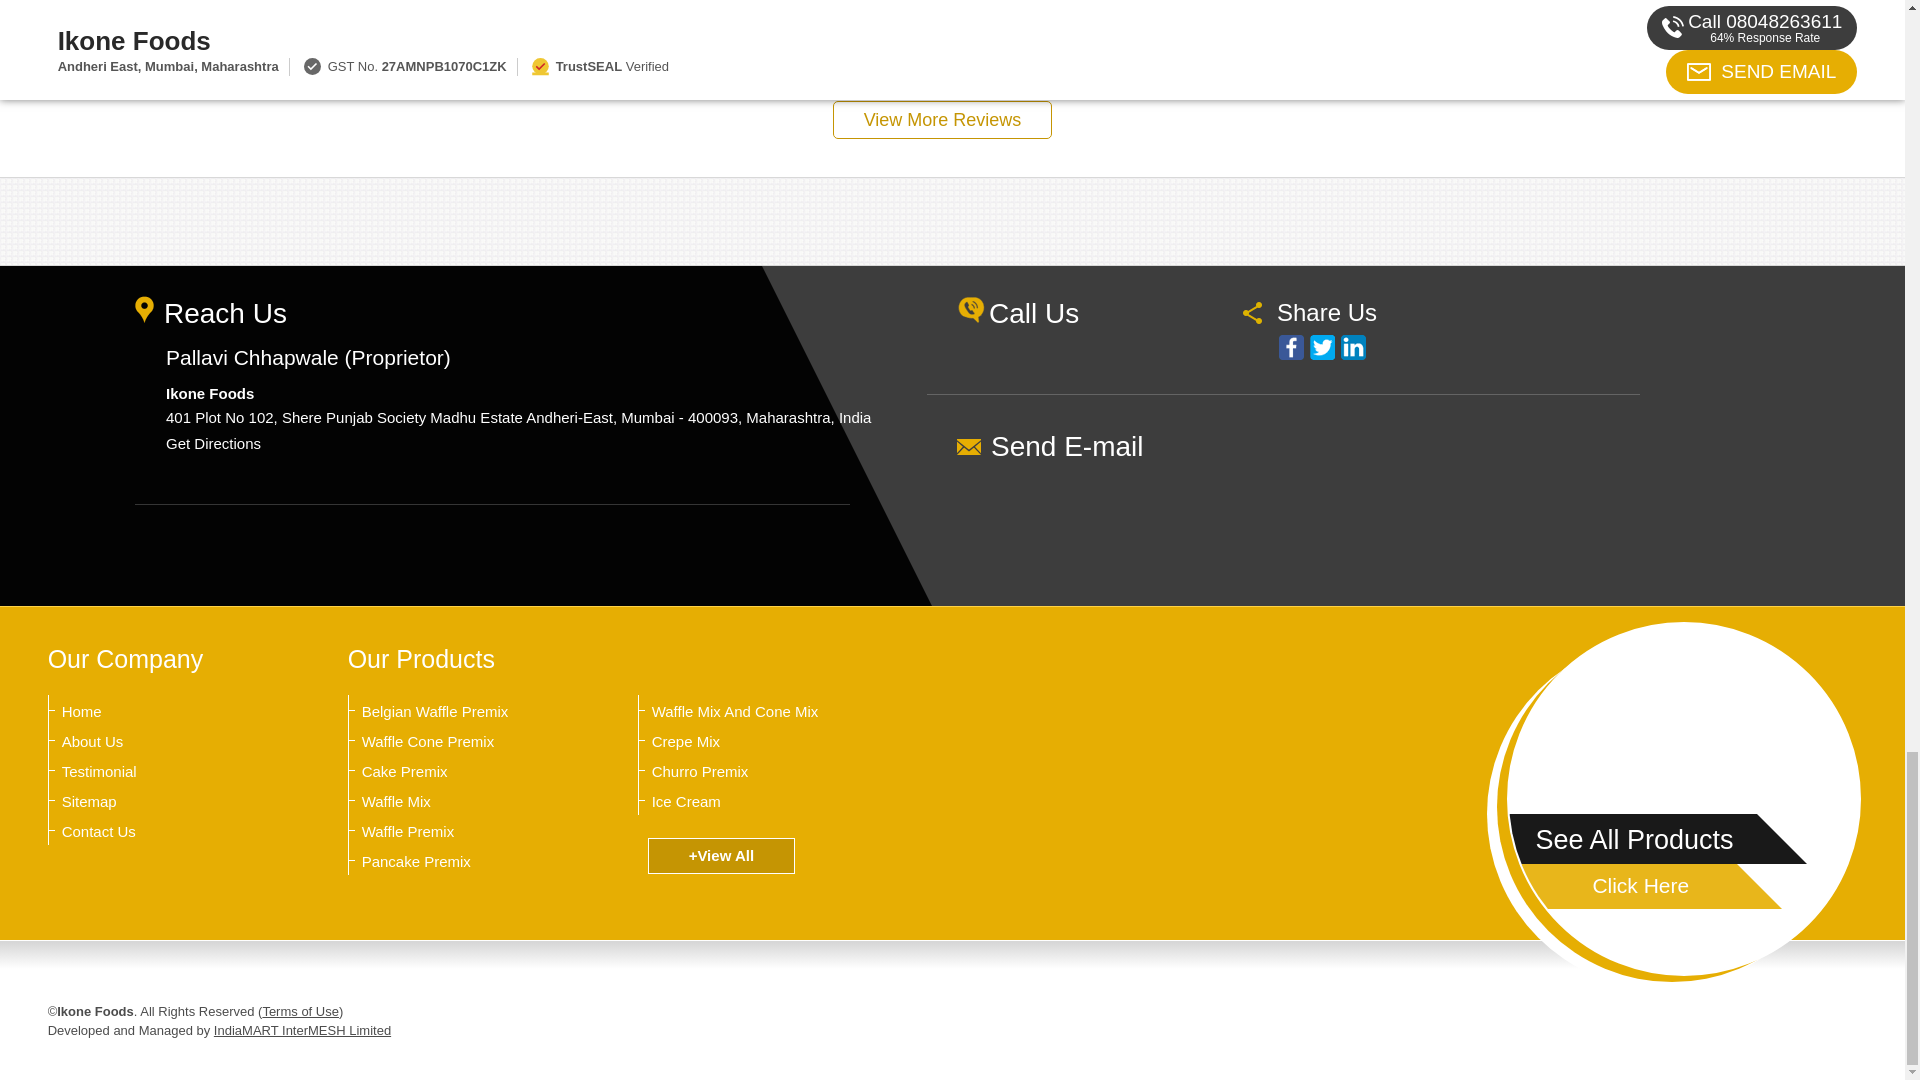  What do you see at coordinates (160, 772) in the screenshot?
I see `Testimonial` at bounding box center [160, 772].